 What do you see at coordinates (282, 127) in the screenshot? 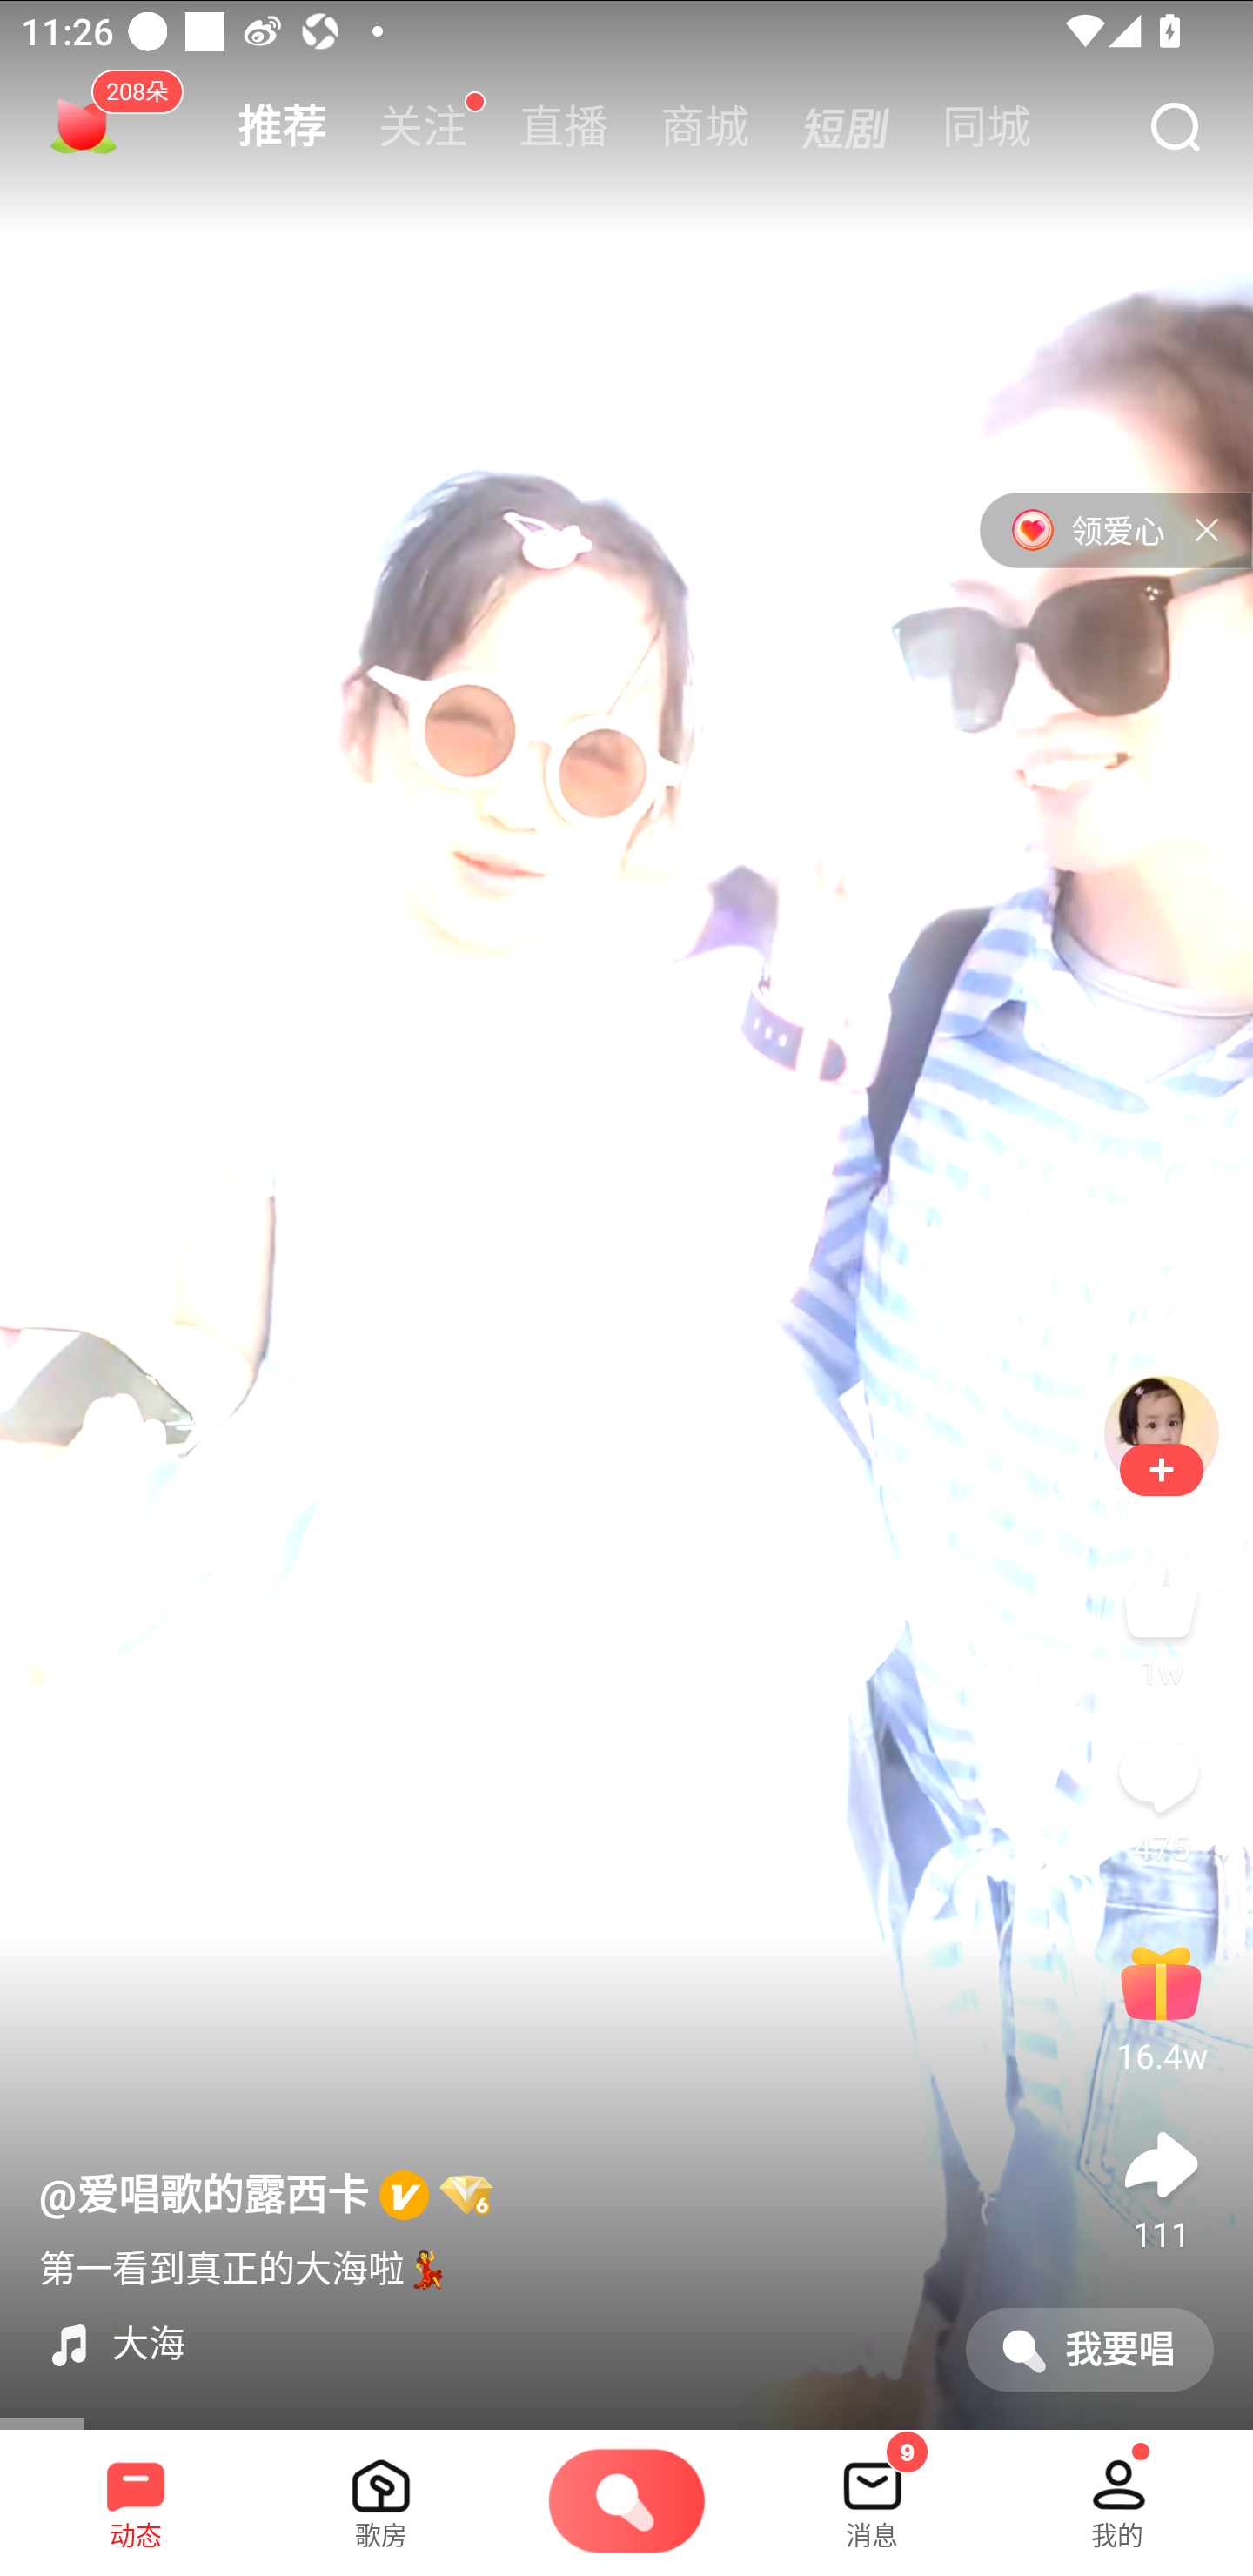
I see `推荐` at bounding box center [282, 127].